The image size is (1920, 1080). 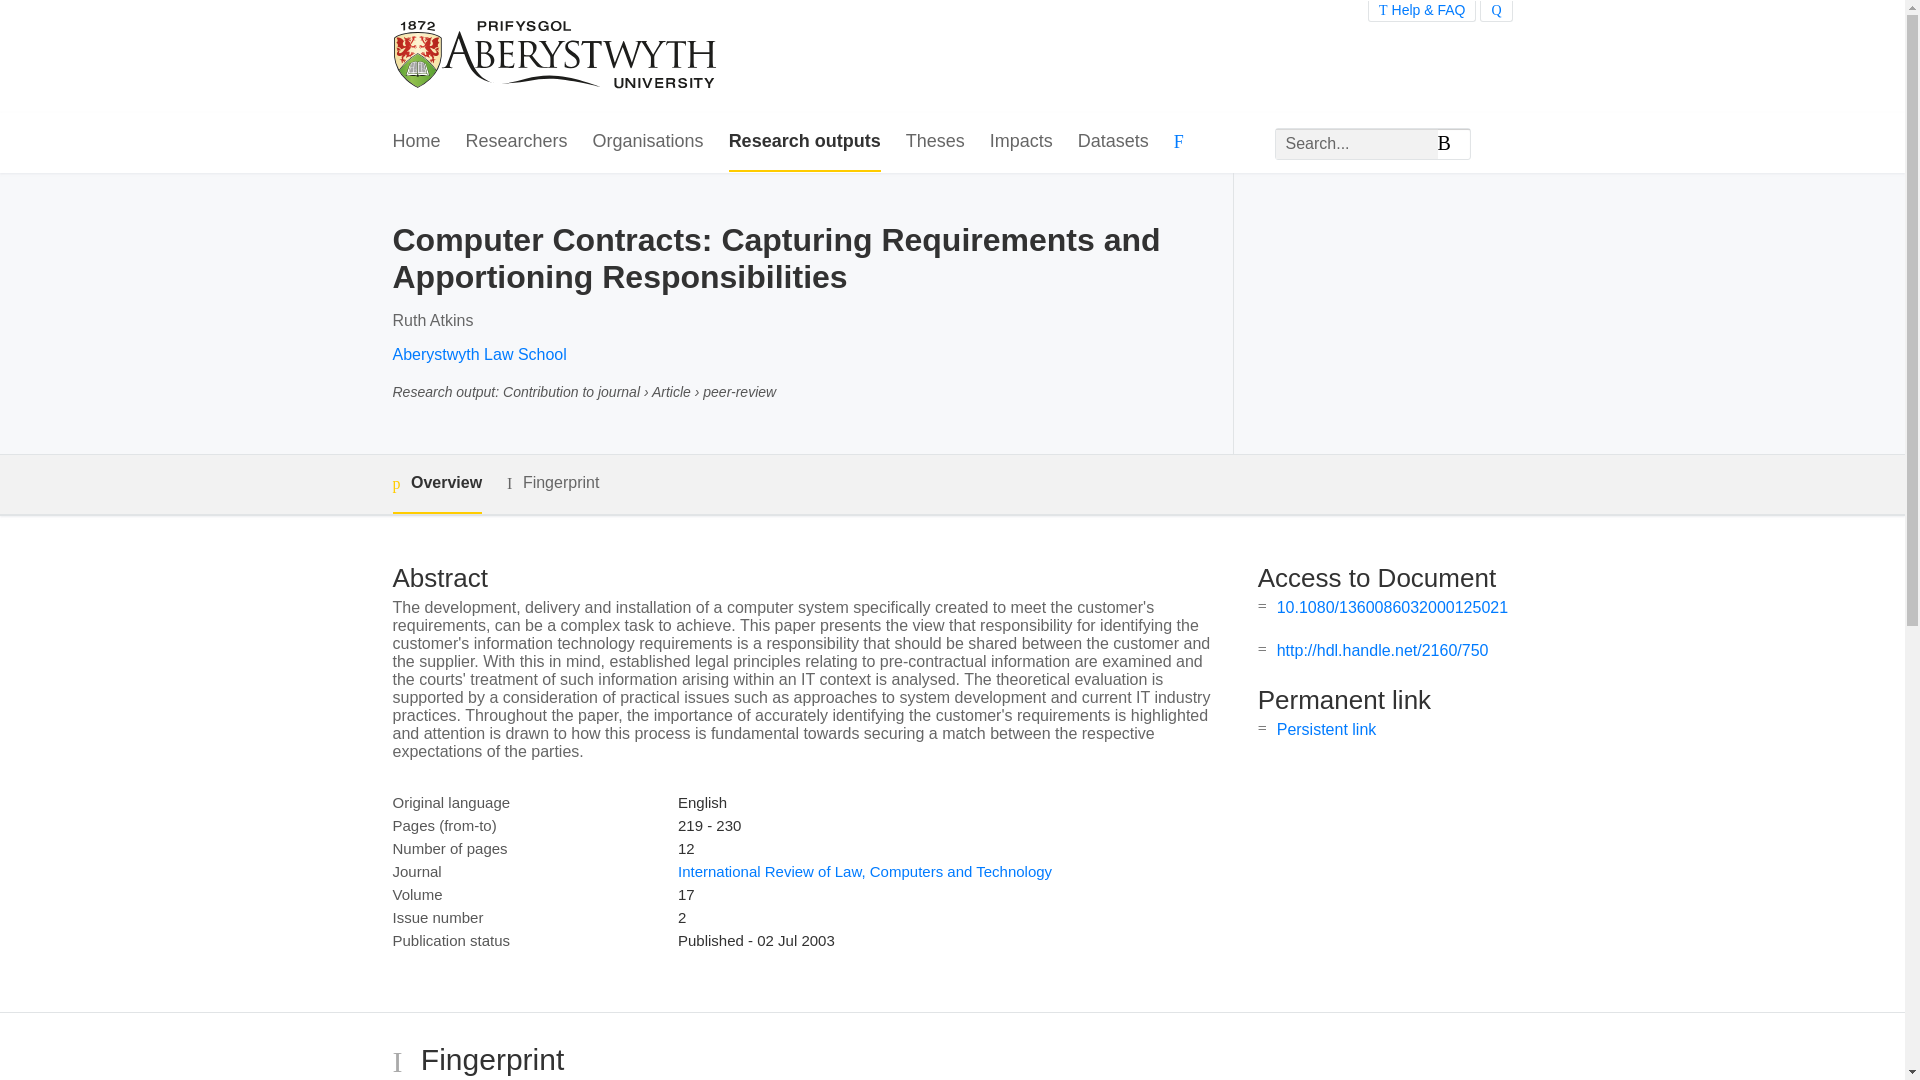 I want to click on Aberystwyth Law School, so click(x=478, y=354).